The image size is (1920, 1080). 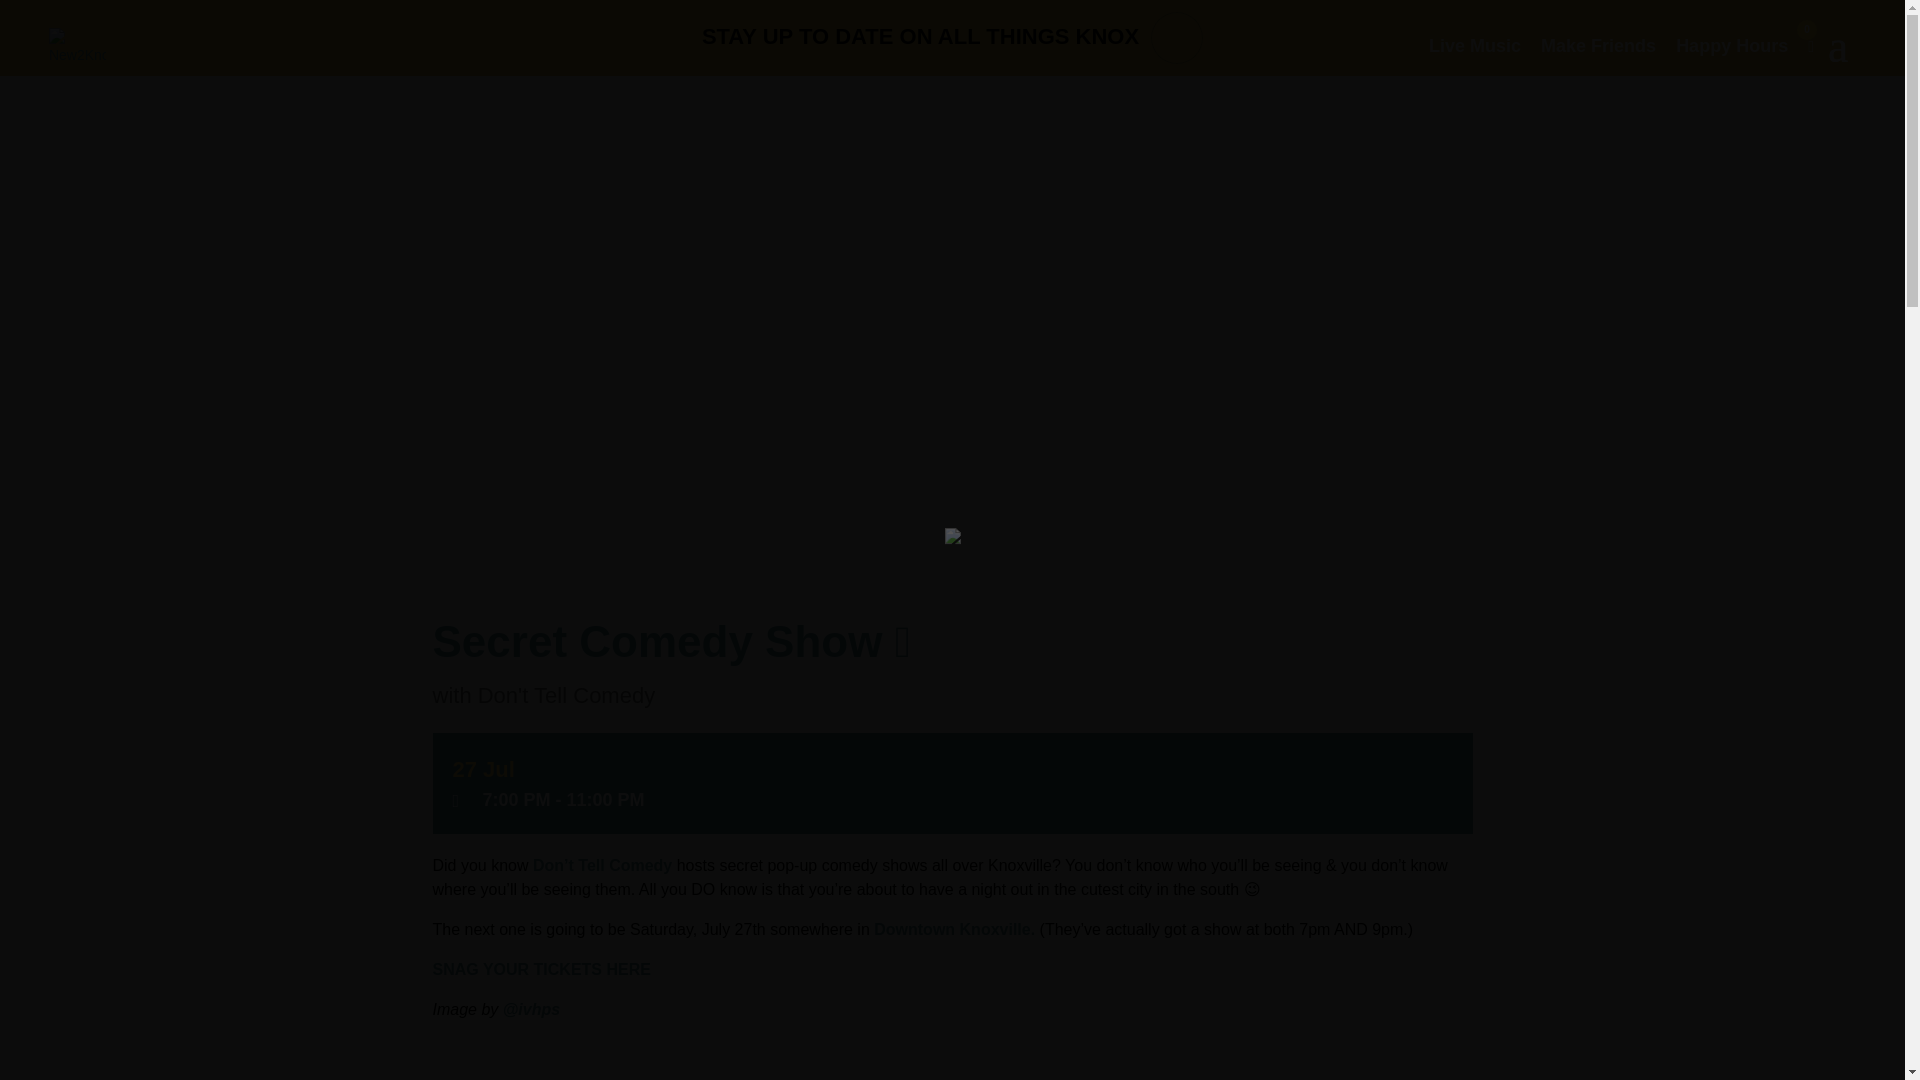 What do you see at coordinates (1732, 46) in the screenshot?
I see `Happy Hours` at bounding box center [1732, 46].